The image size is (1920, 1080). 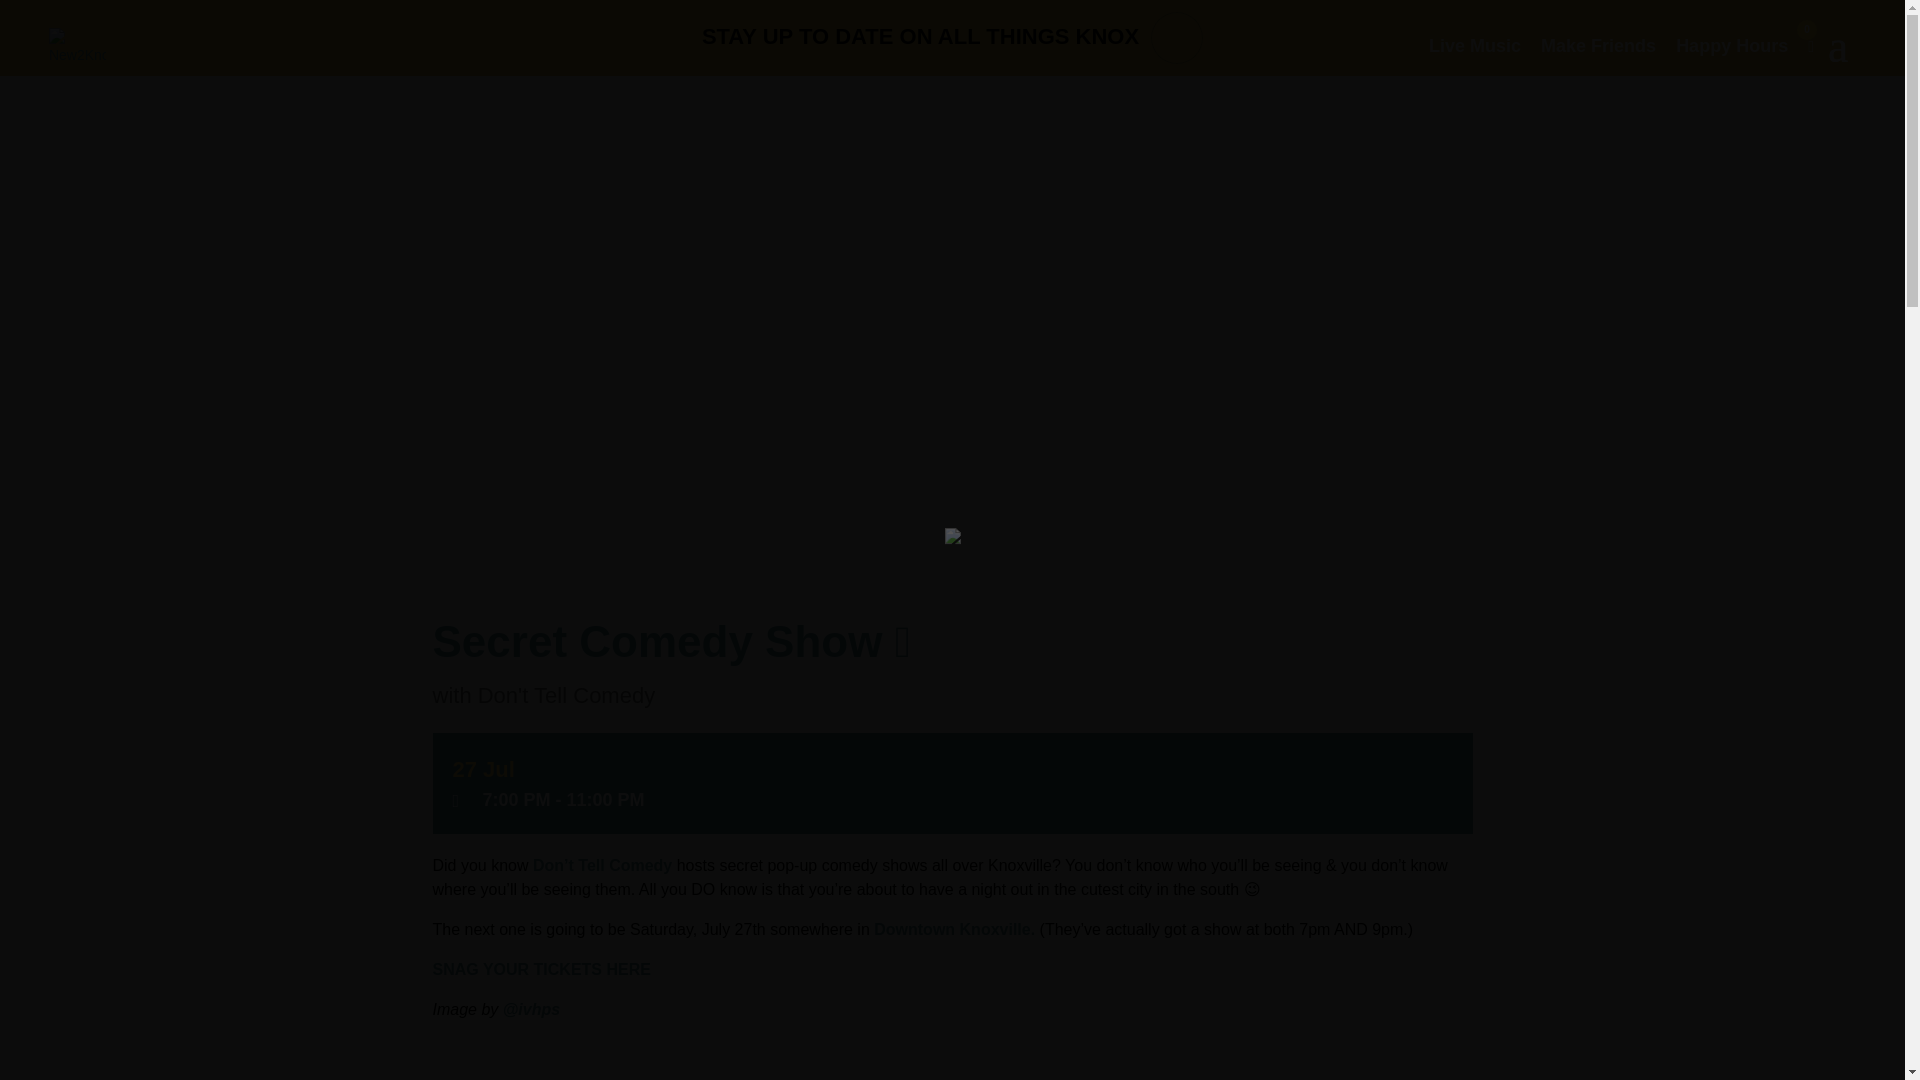 What do you see at coordinates (1732, 46) in the screenshot?
I see `Happy Hours` at bounding box center [1732, 46].